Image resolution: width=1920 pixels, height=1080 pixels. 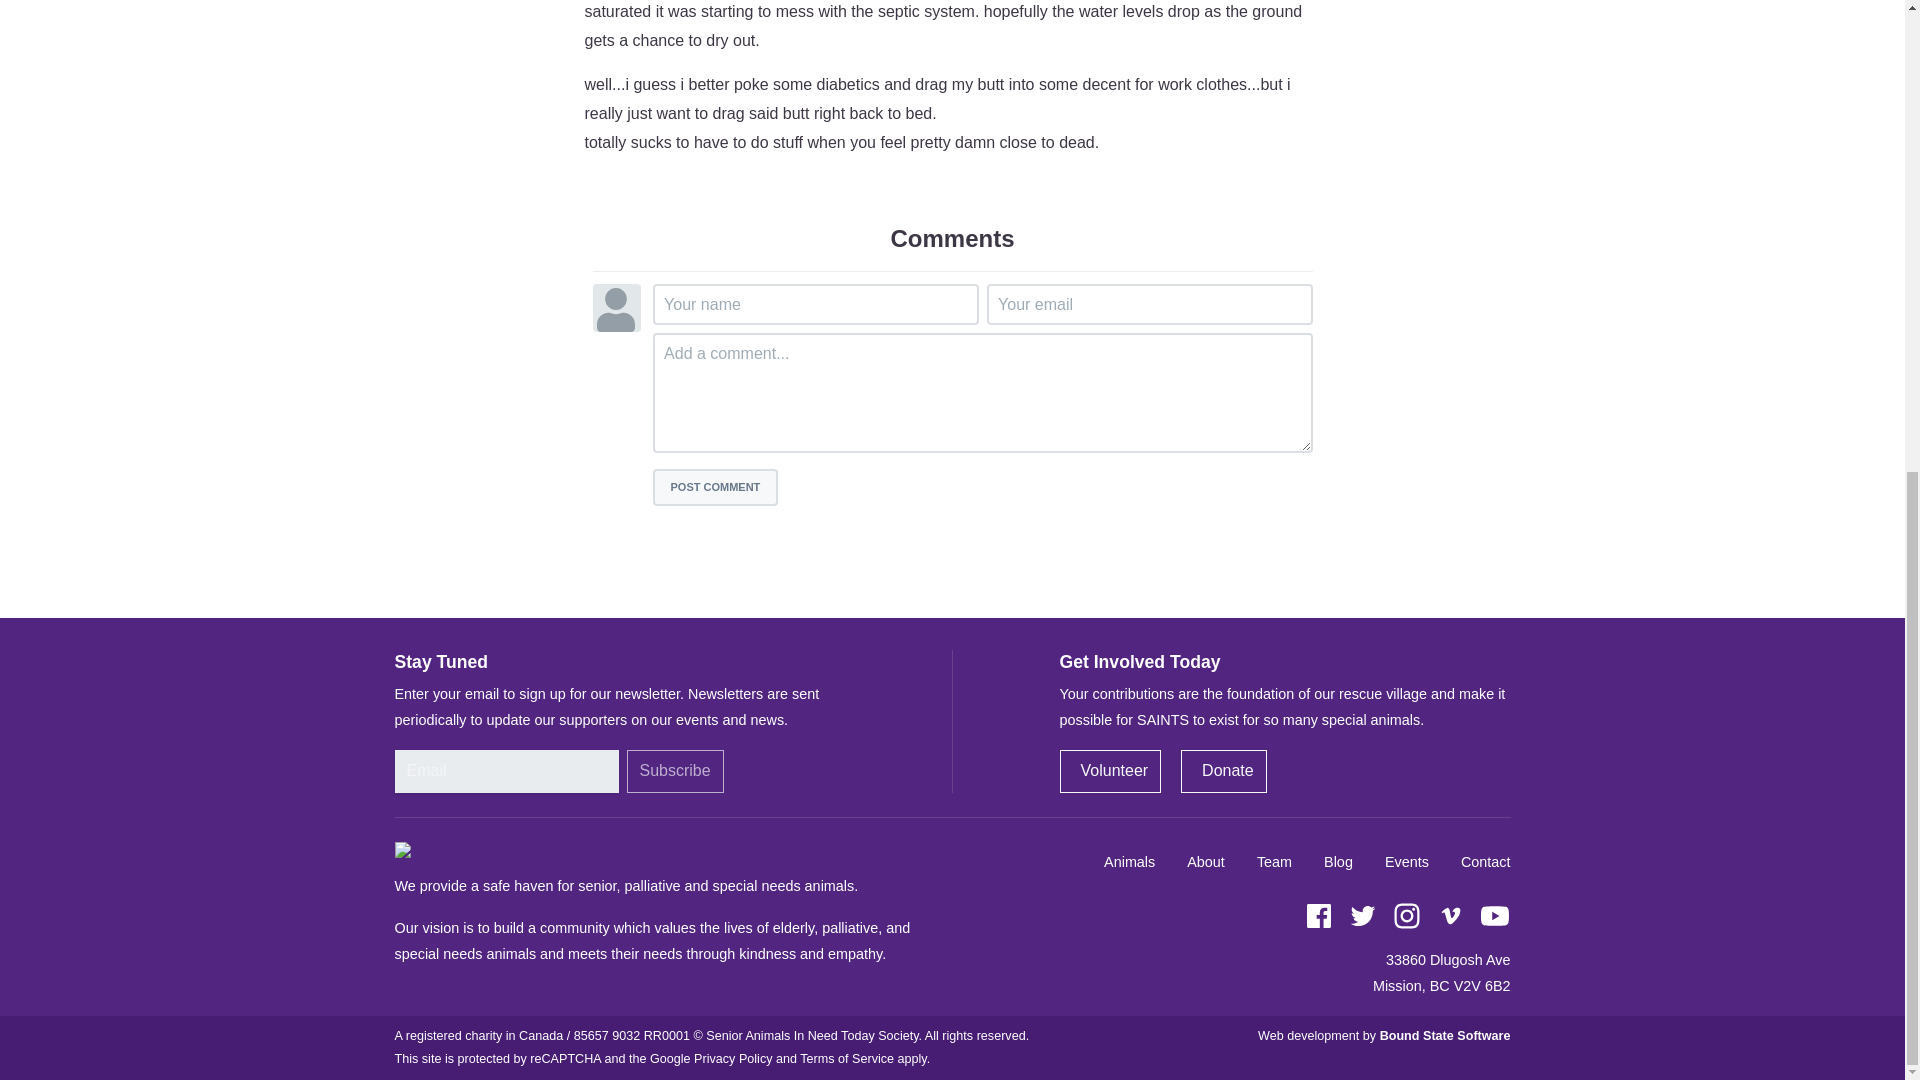 What do you see at coordinates (847, 1058) in the screenshot?
I see `Terms of Service` at bounding box center [847, 1058].